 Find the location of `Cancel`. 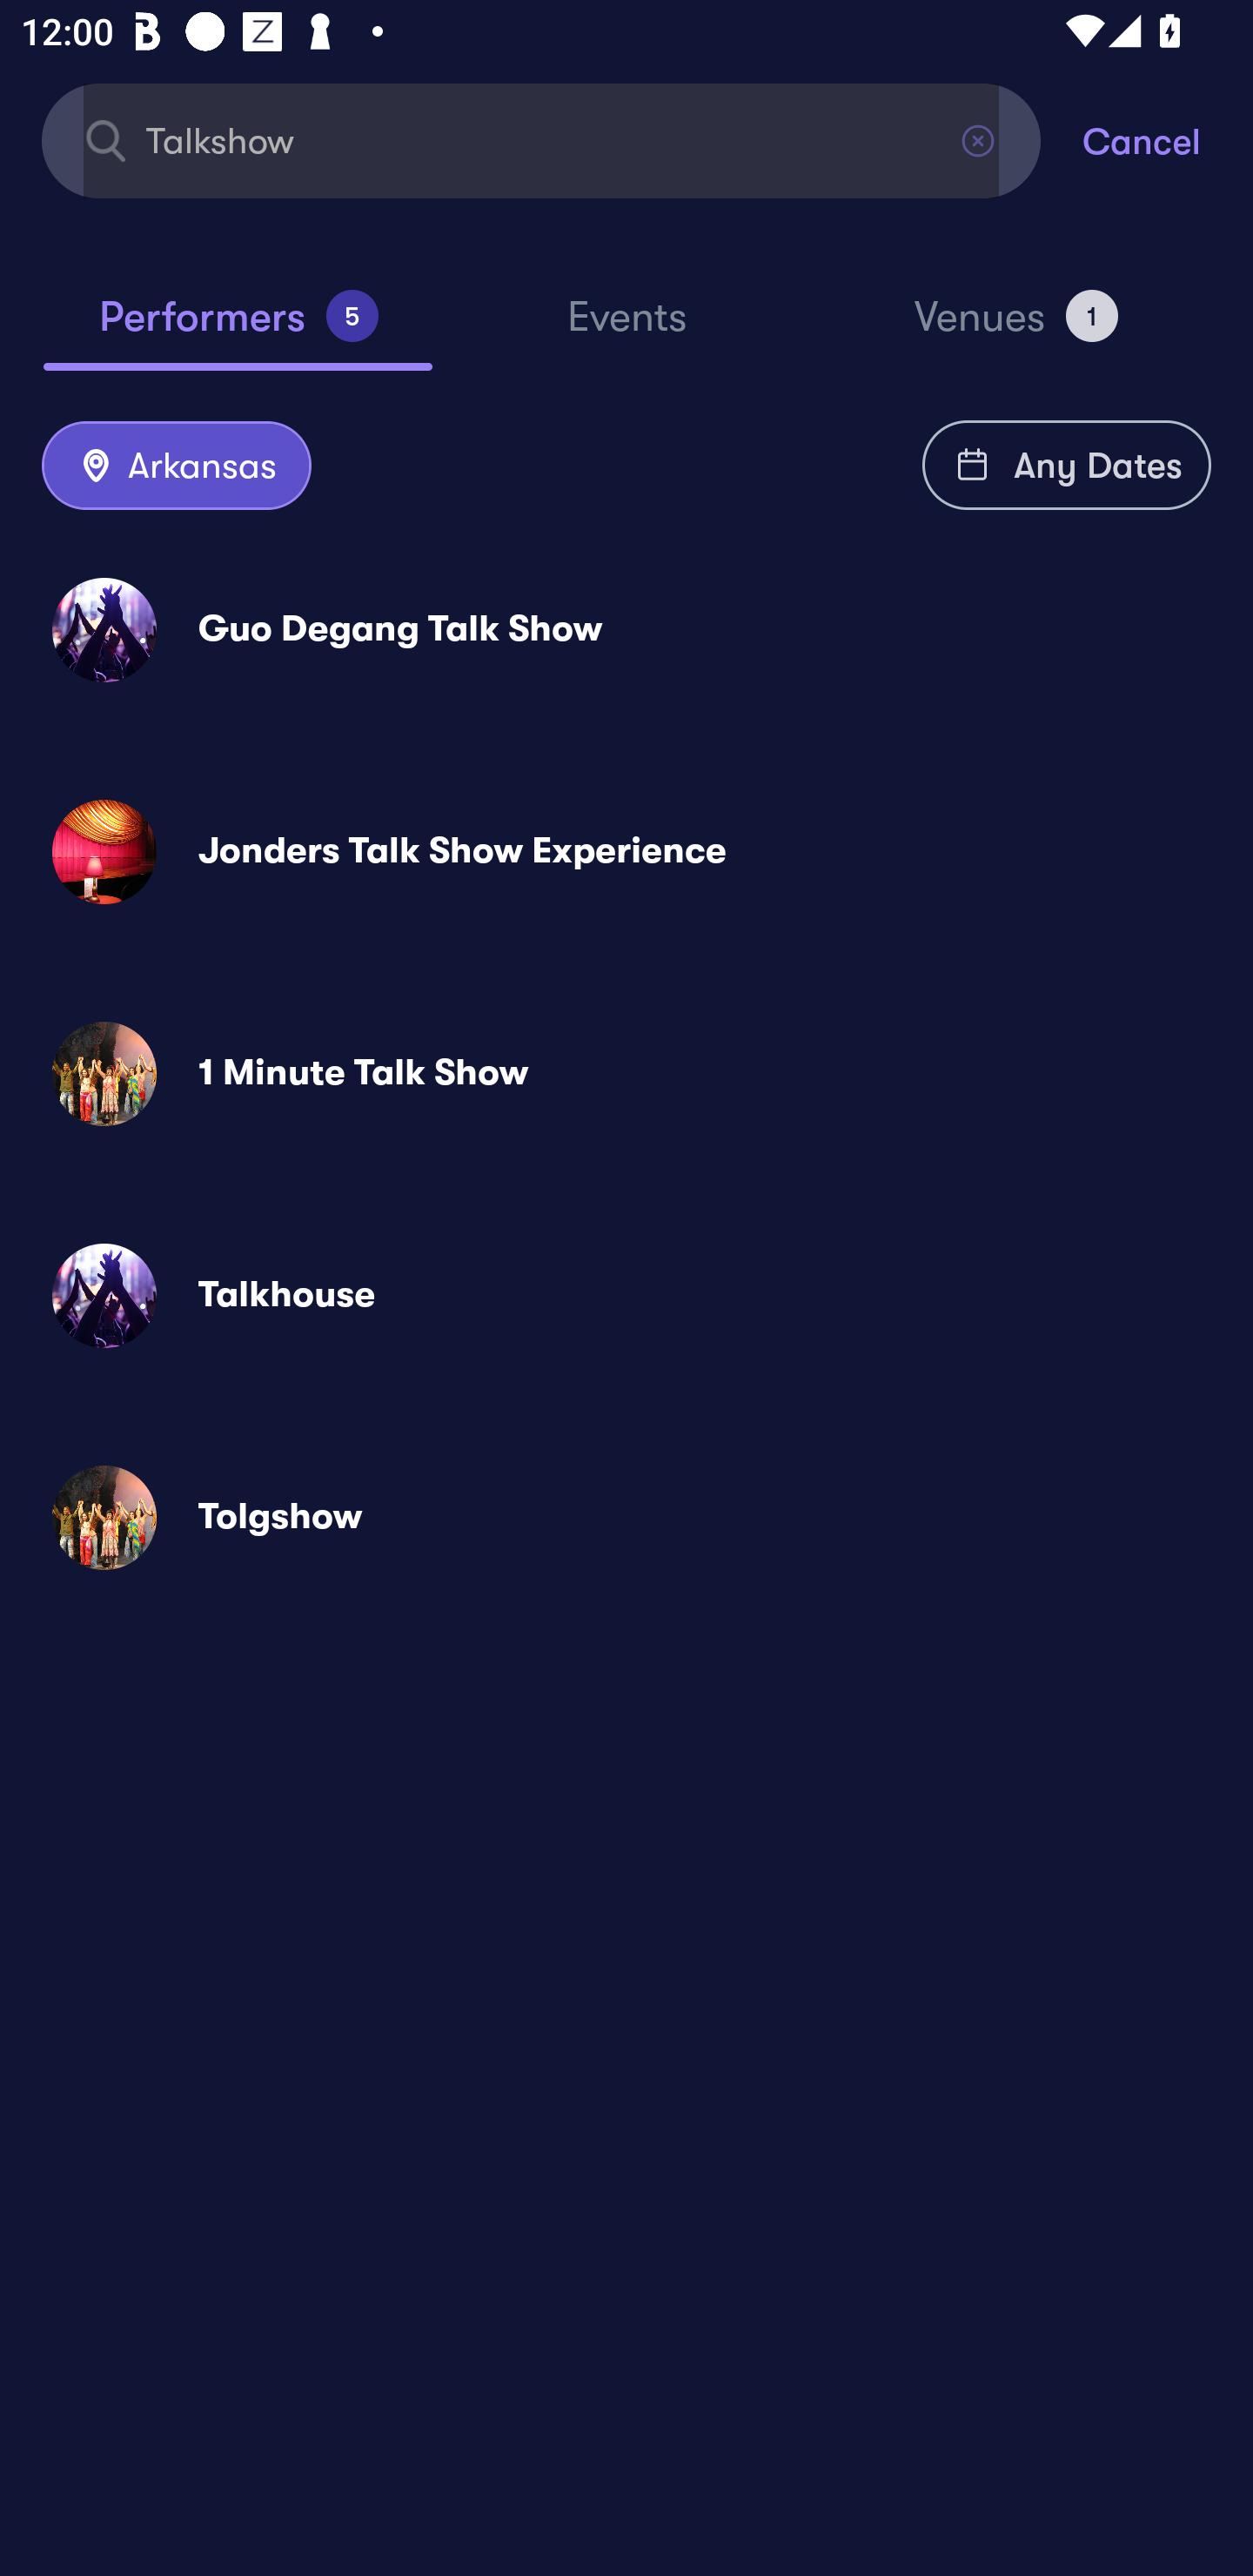

Cancel is located at coordinates (1168, 139).